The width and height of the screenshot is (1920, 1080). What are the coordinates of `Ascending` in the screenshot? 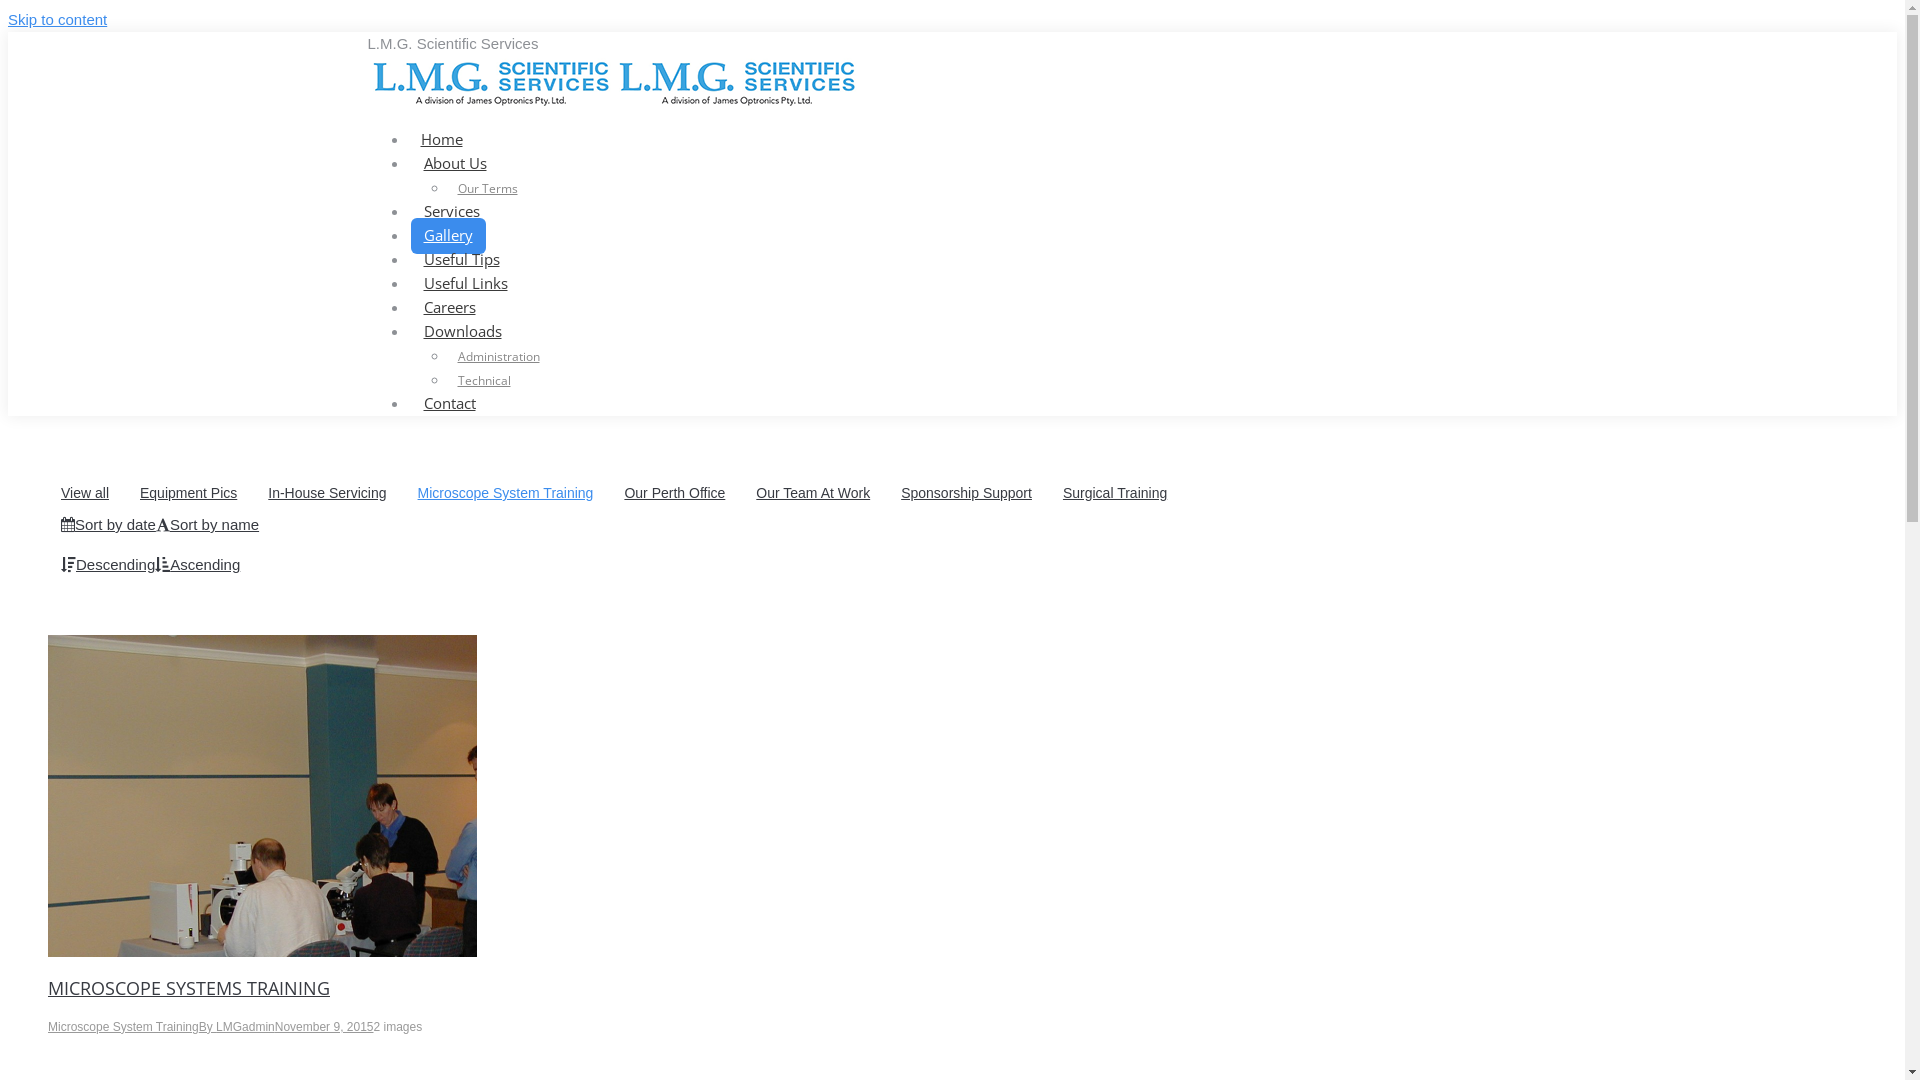 It's located at (198, 564).